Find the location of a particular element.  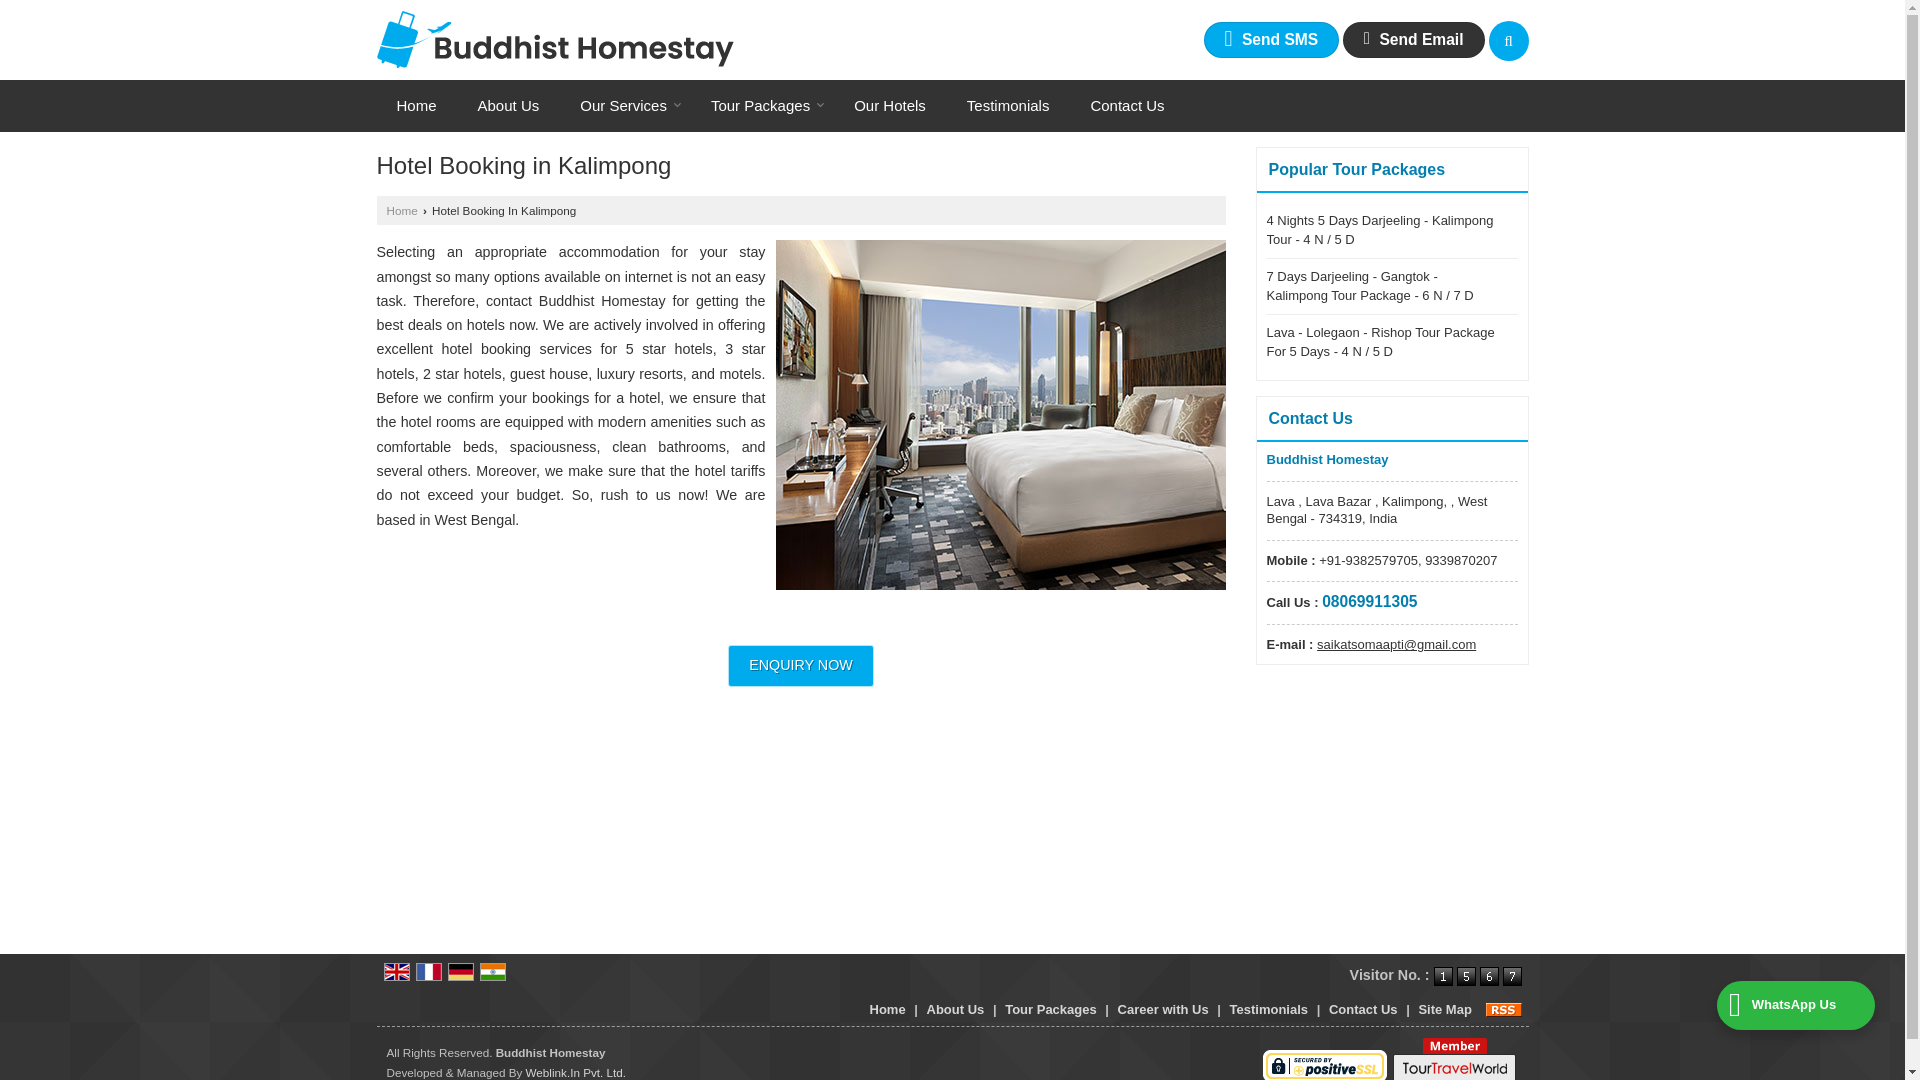

Home is located at coordinates (416, 106).